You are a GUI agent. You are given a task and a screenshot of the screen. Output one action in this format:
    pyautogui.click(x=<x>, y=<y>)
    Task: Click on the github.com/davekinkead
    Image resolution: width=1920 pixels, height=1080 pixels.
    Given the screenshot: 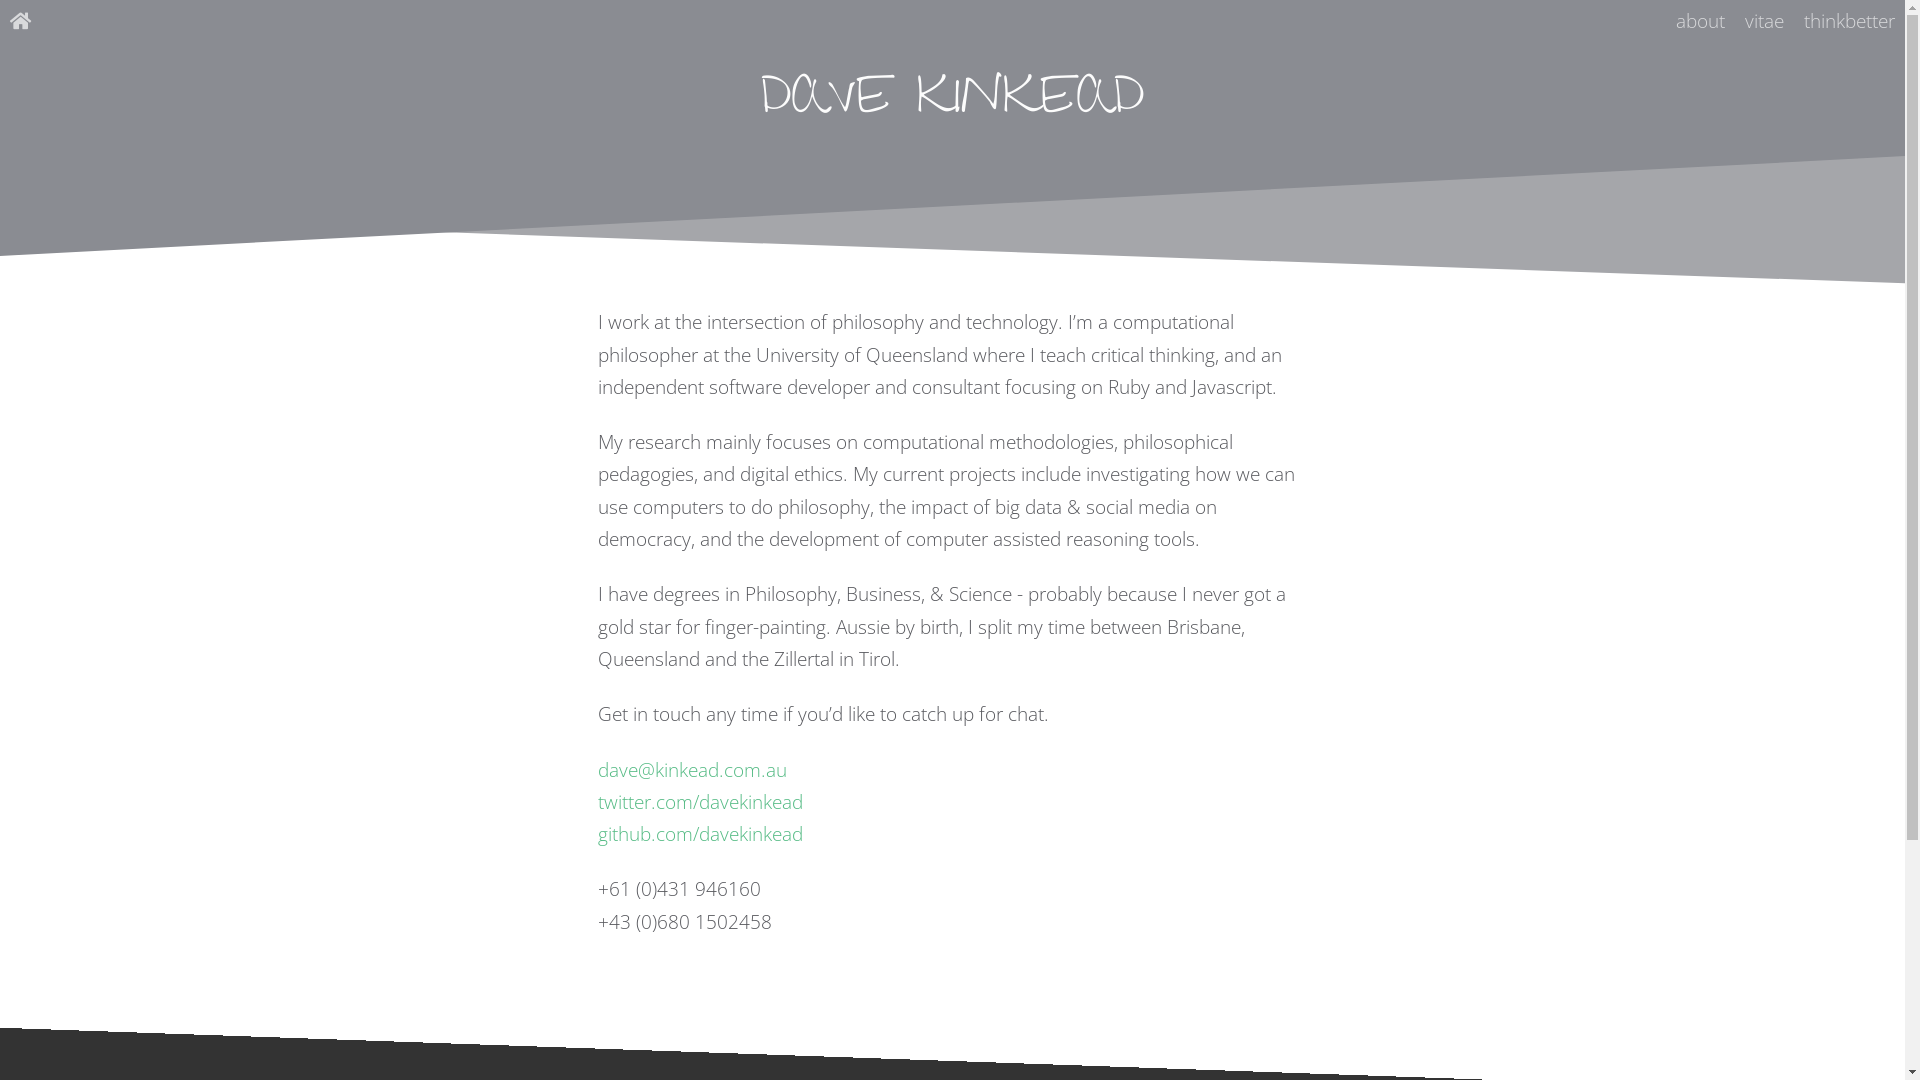 What is the action you would take?
    pyautogui.click(x=700, y=834)
    